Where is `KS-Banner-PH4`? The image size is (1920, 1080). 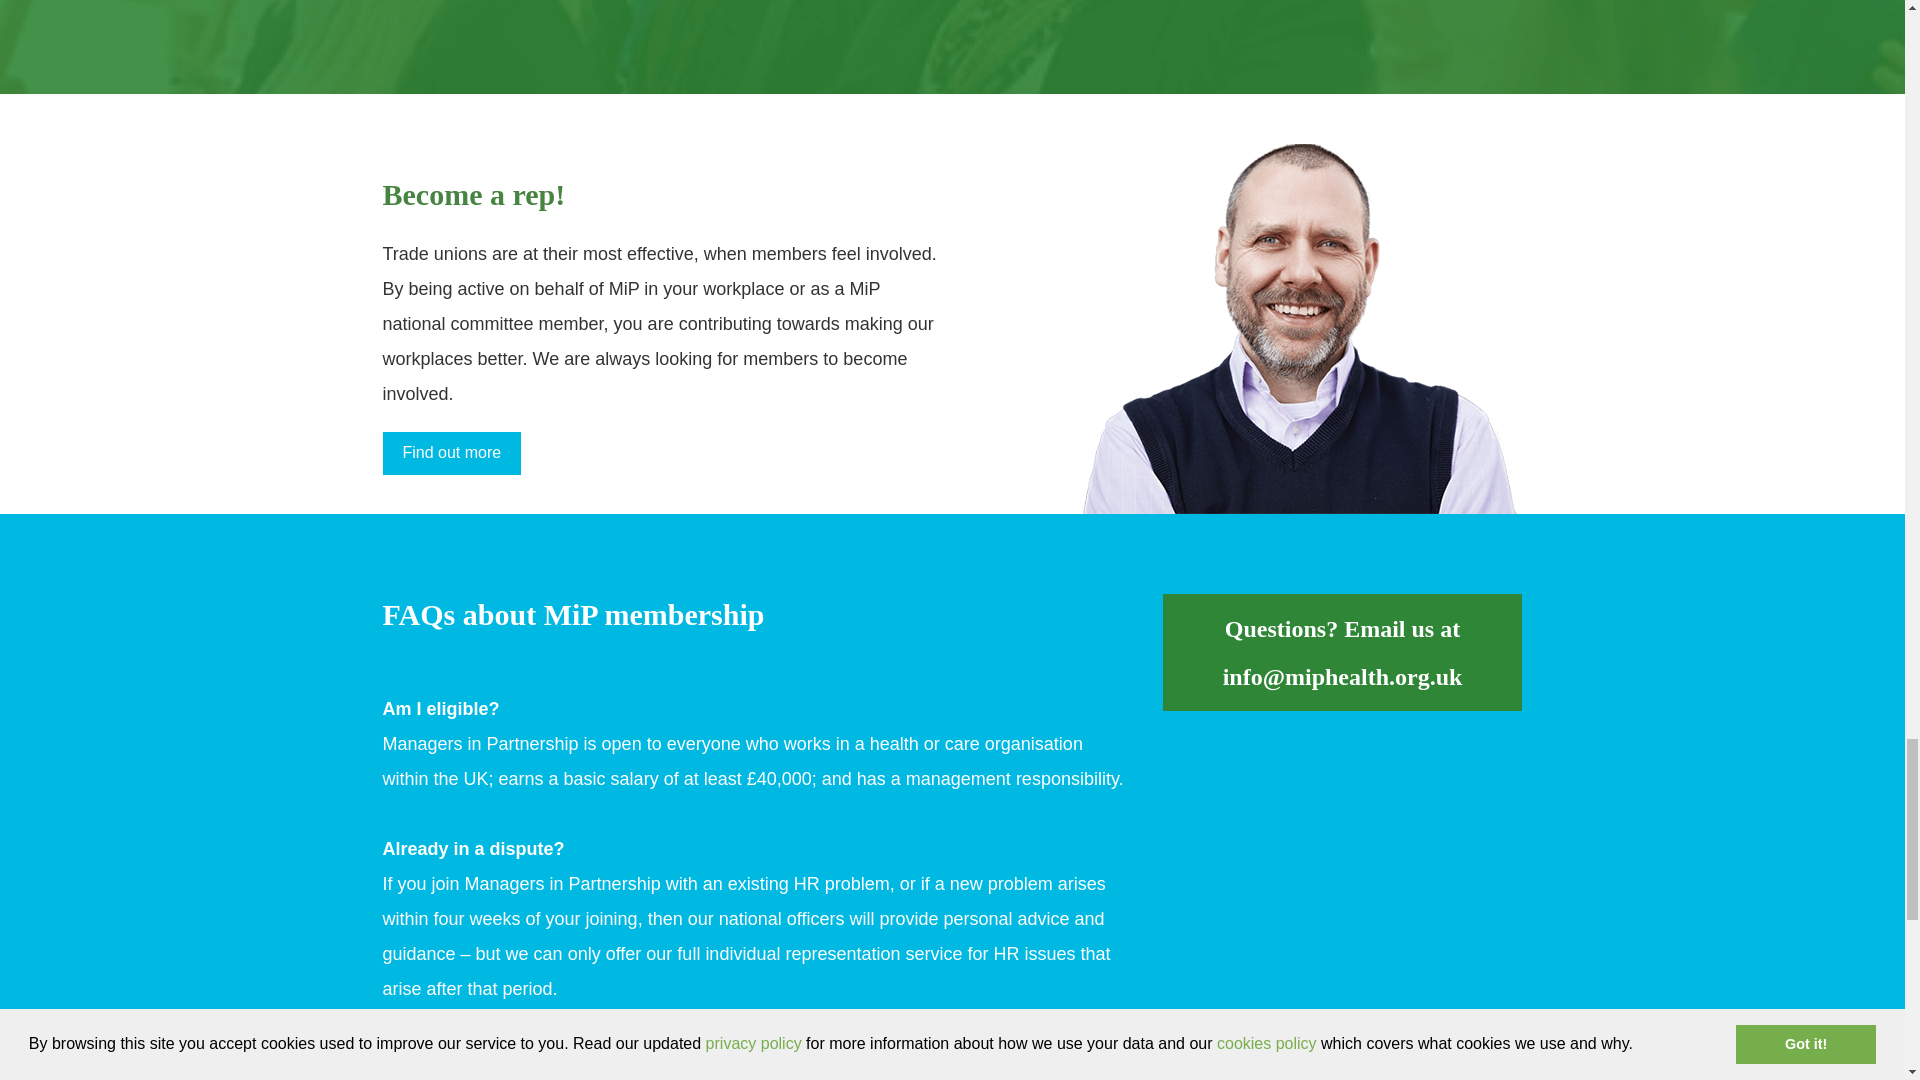 KS-Banner-PH4 is located at coordinates (1300, 328).